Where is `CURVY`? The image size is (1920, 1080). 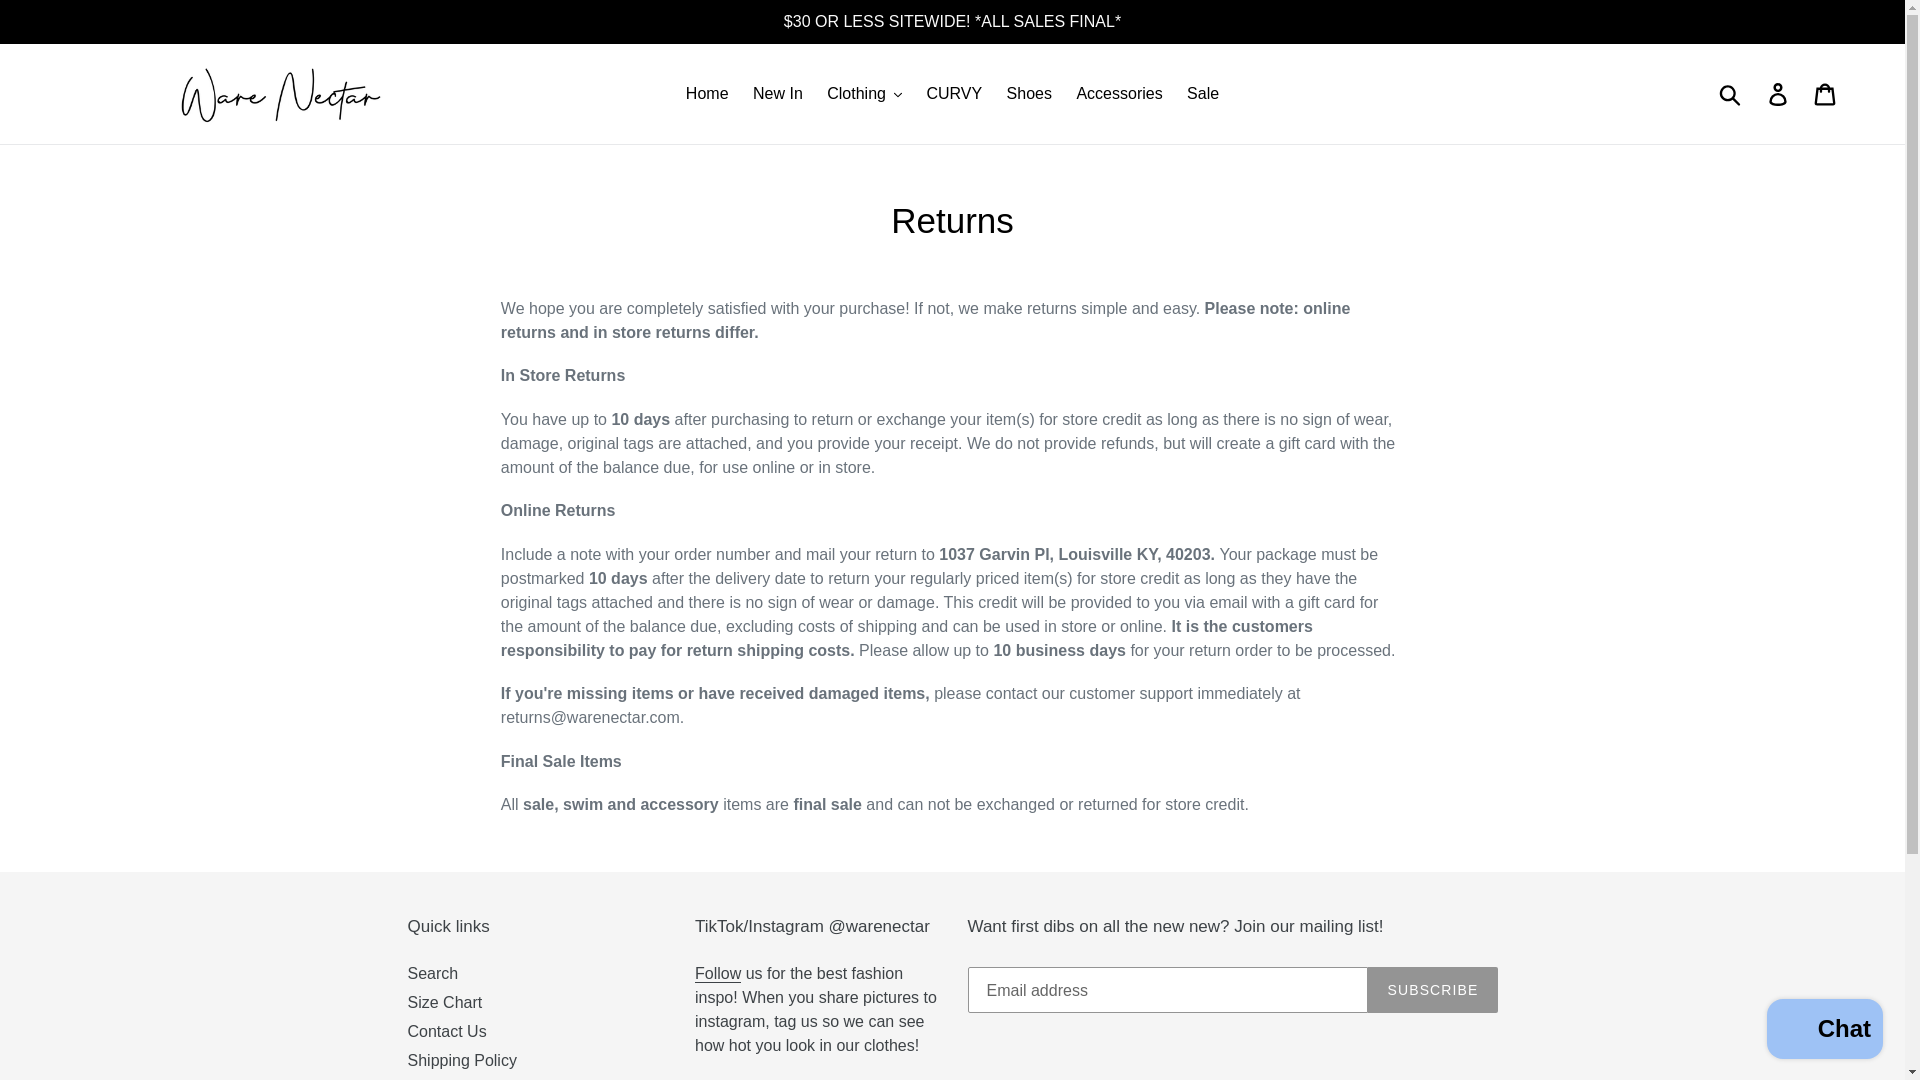 CURVY is located at coordinates (954, 94).